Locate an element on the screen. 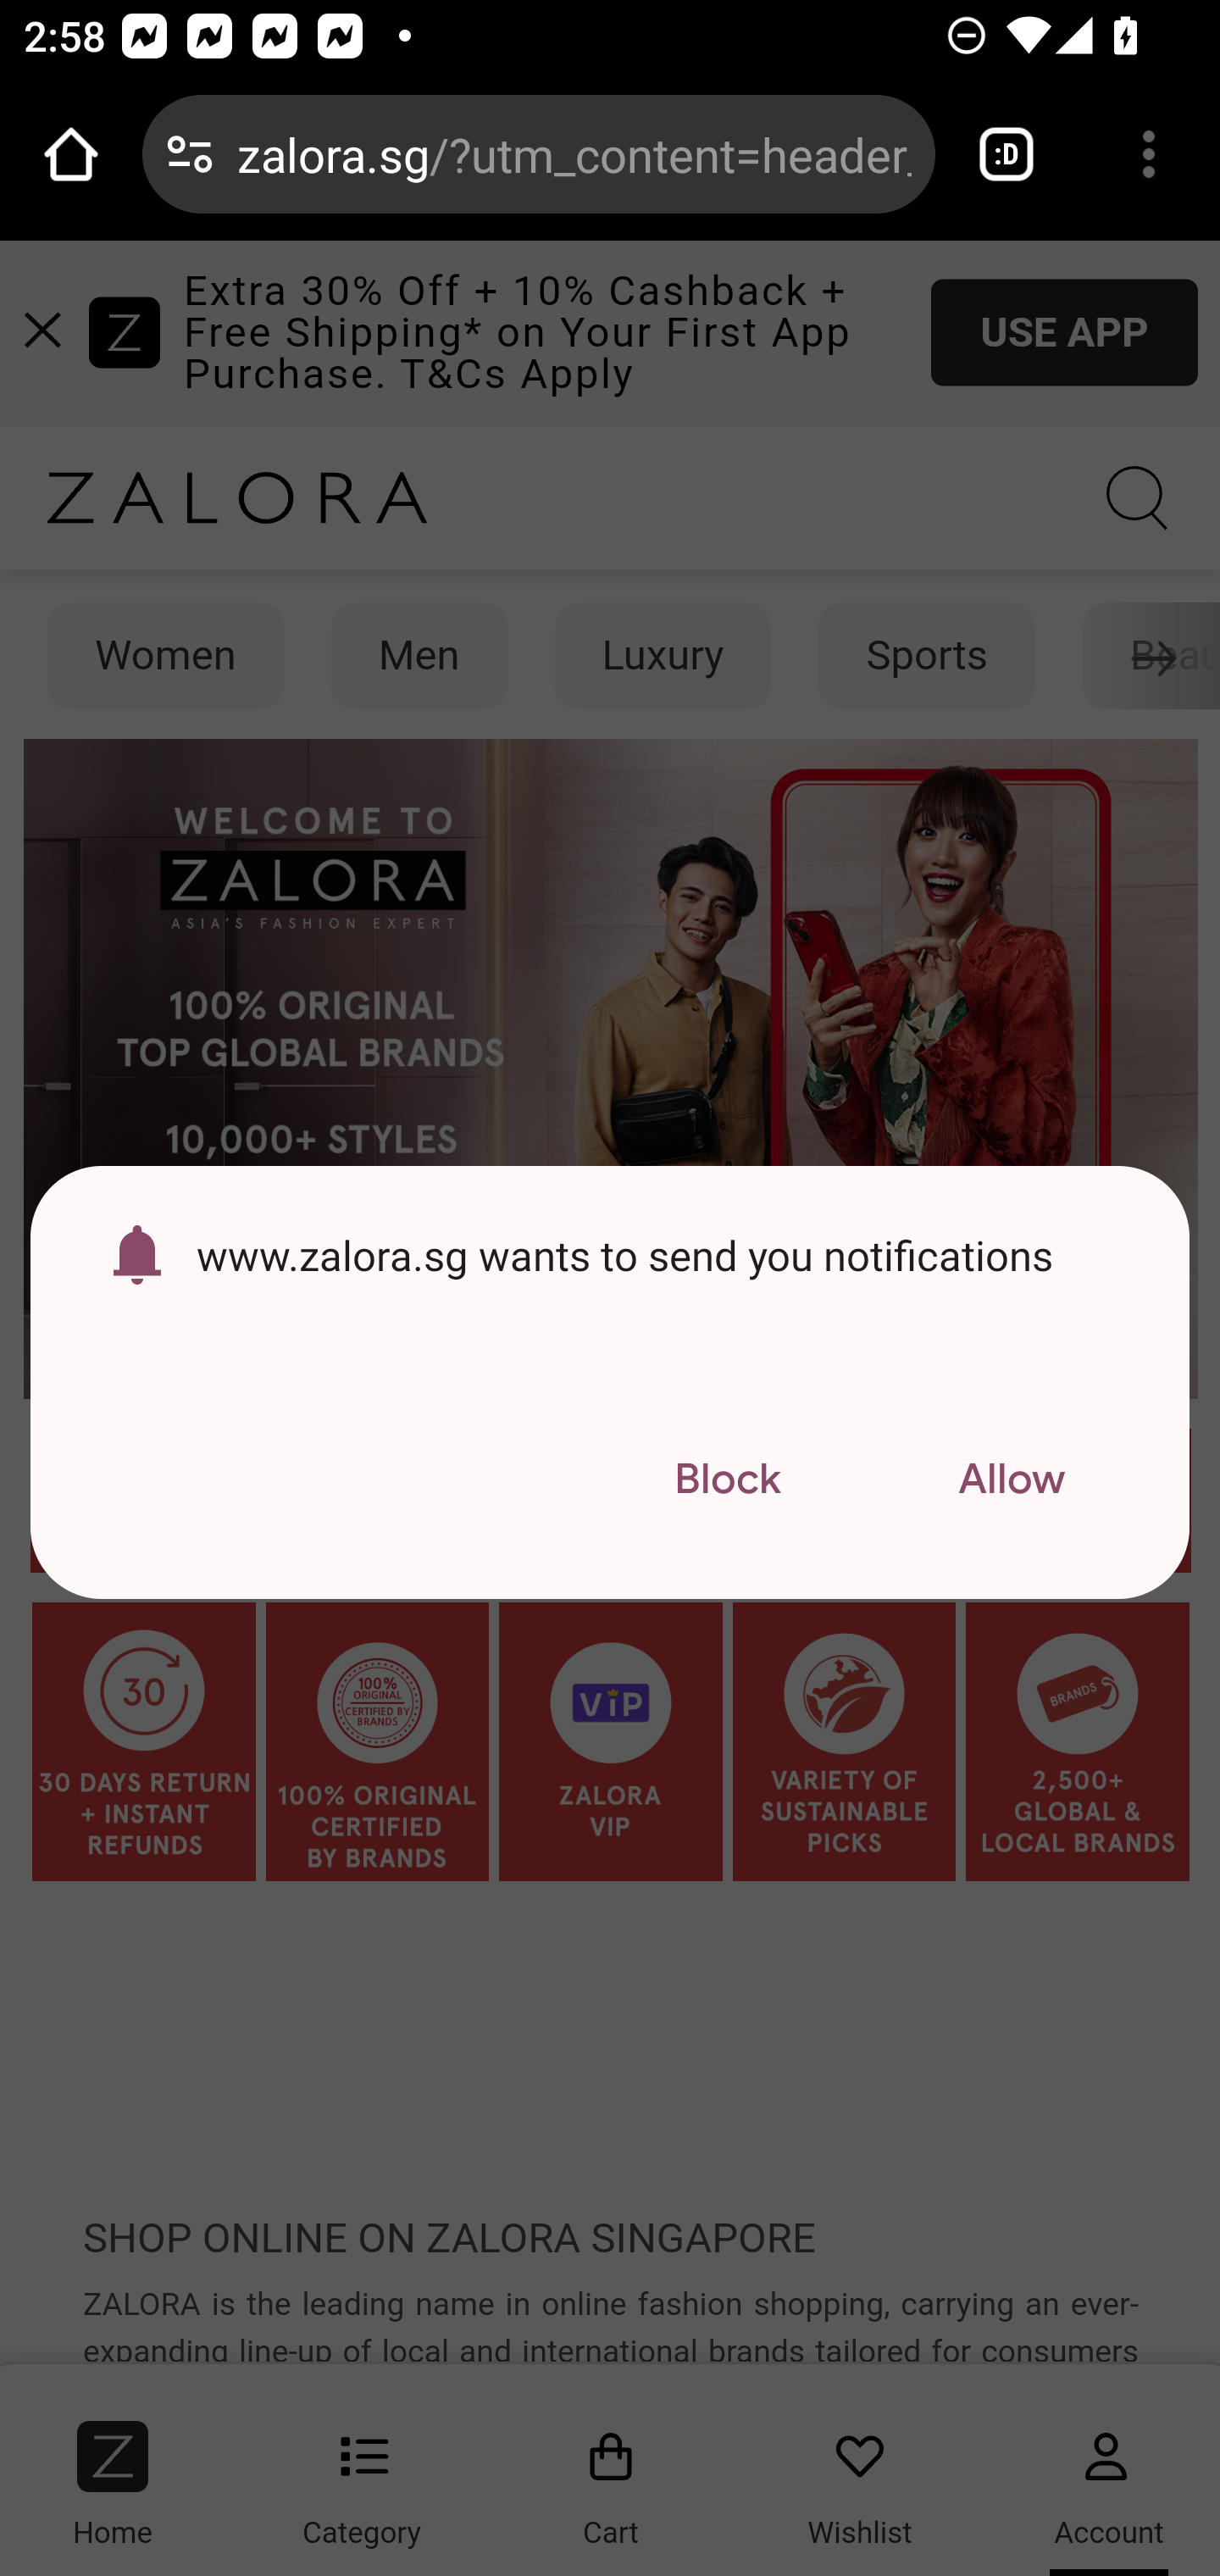 Image resolution: width=1220 pixels, height=2576 pixels. Switch or close tabs is located at coordinates (1006, 154).